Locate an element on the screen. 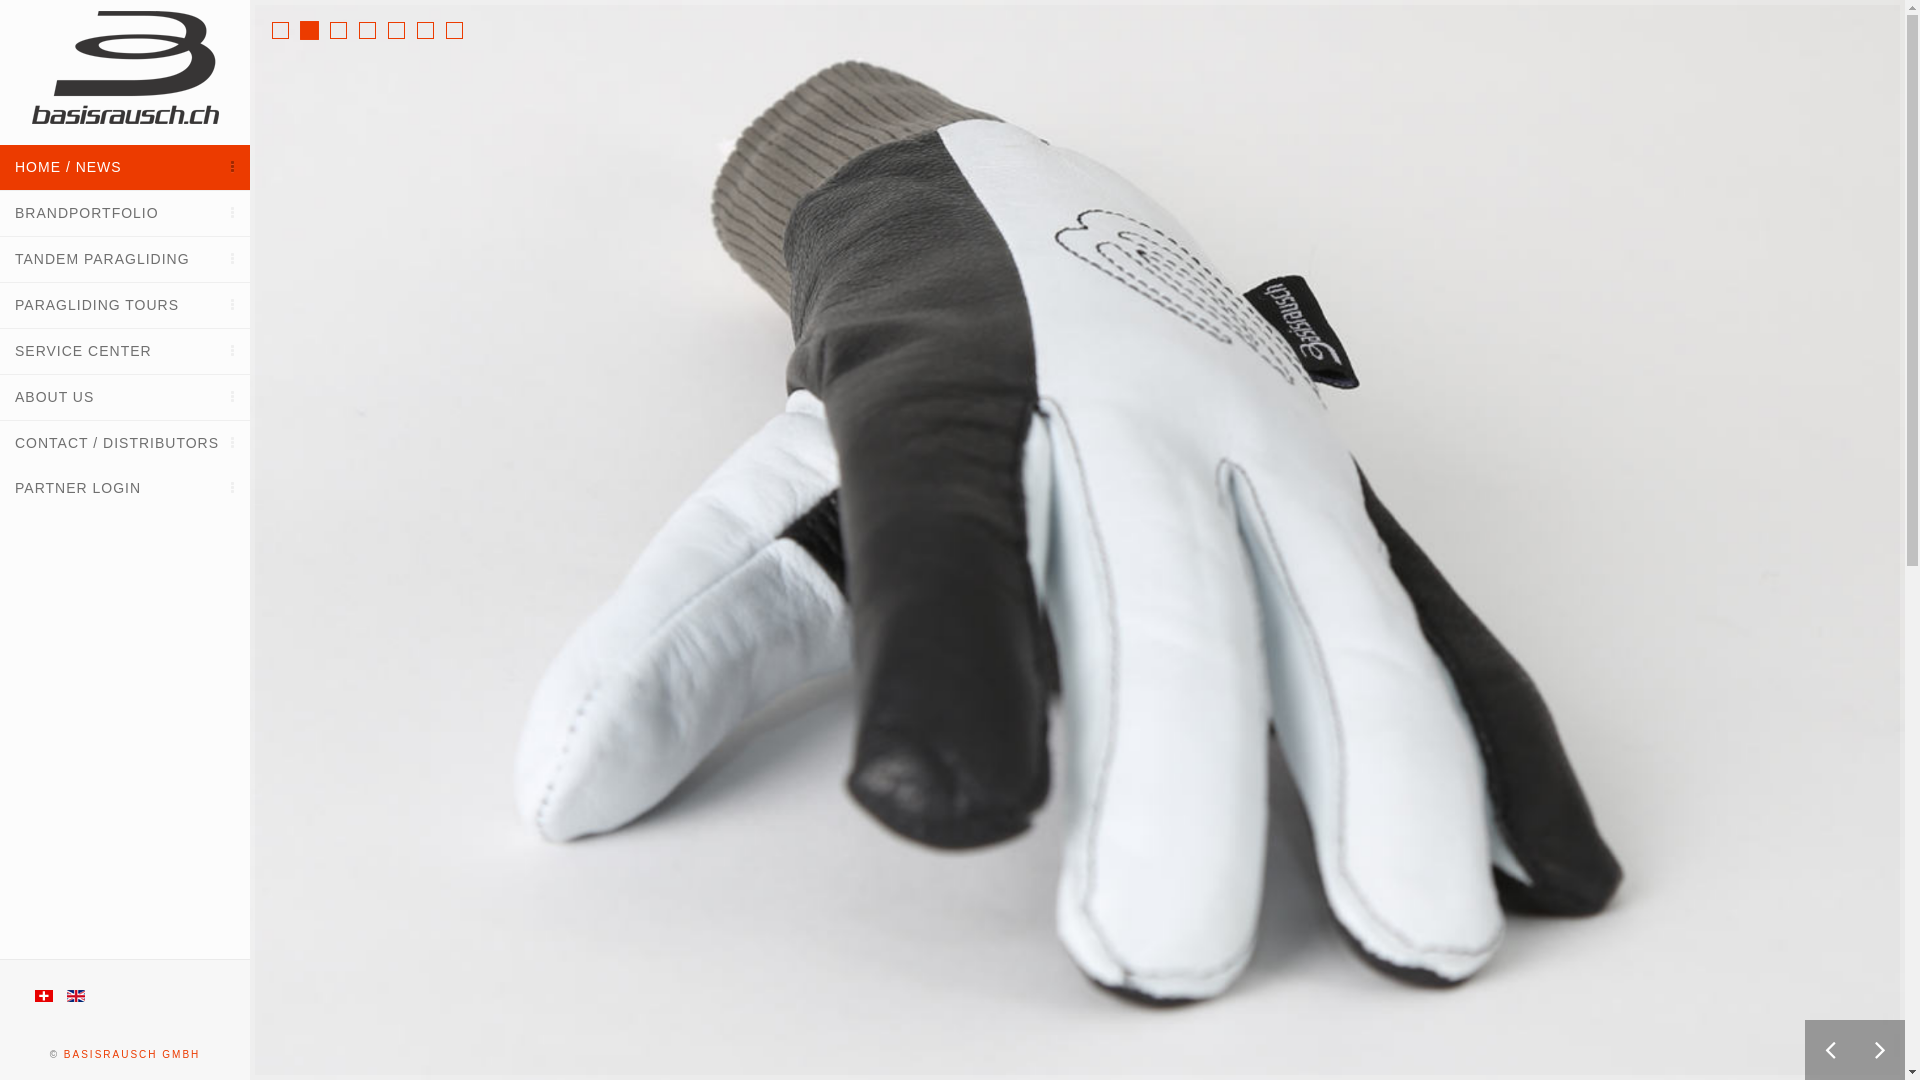 This screenshot has height=1080, width=1920. BRANDPORTFOLIO is located at coordinates (125, 214).